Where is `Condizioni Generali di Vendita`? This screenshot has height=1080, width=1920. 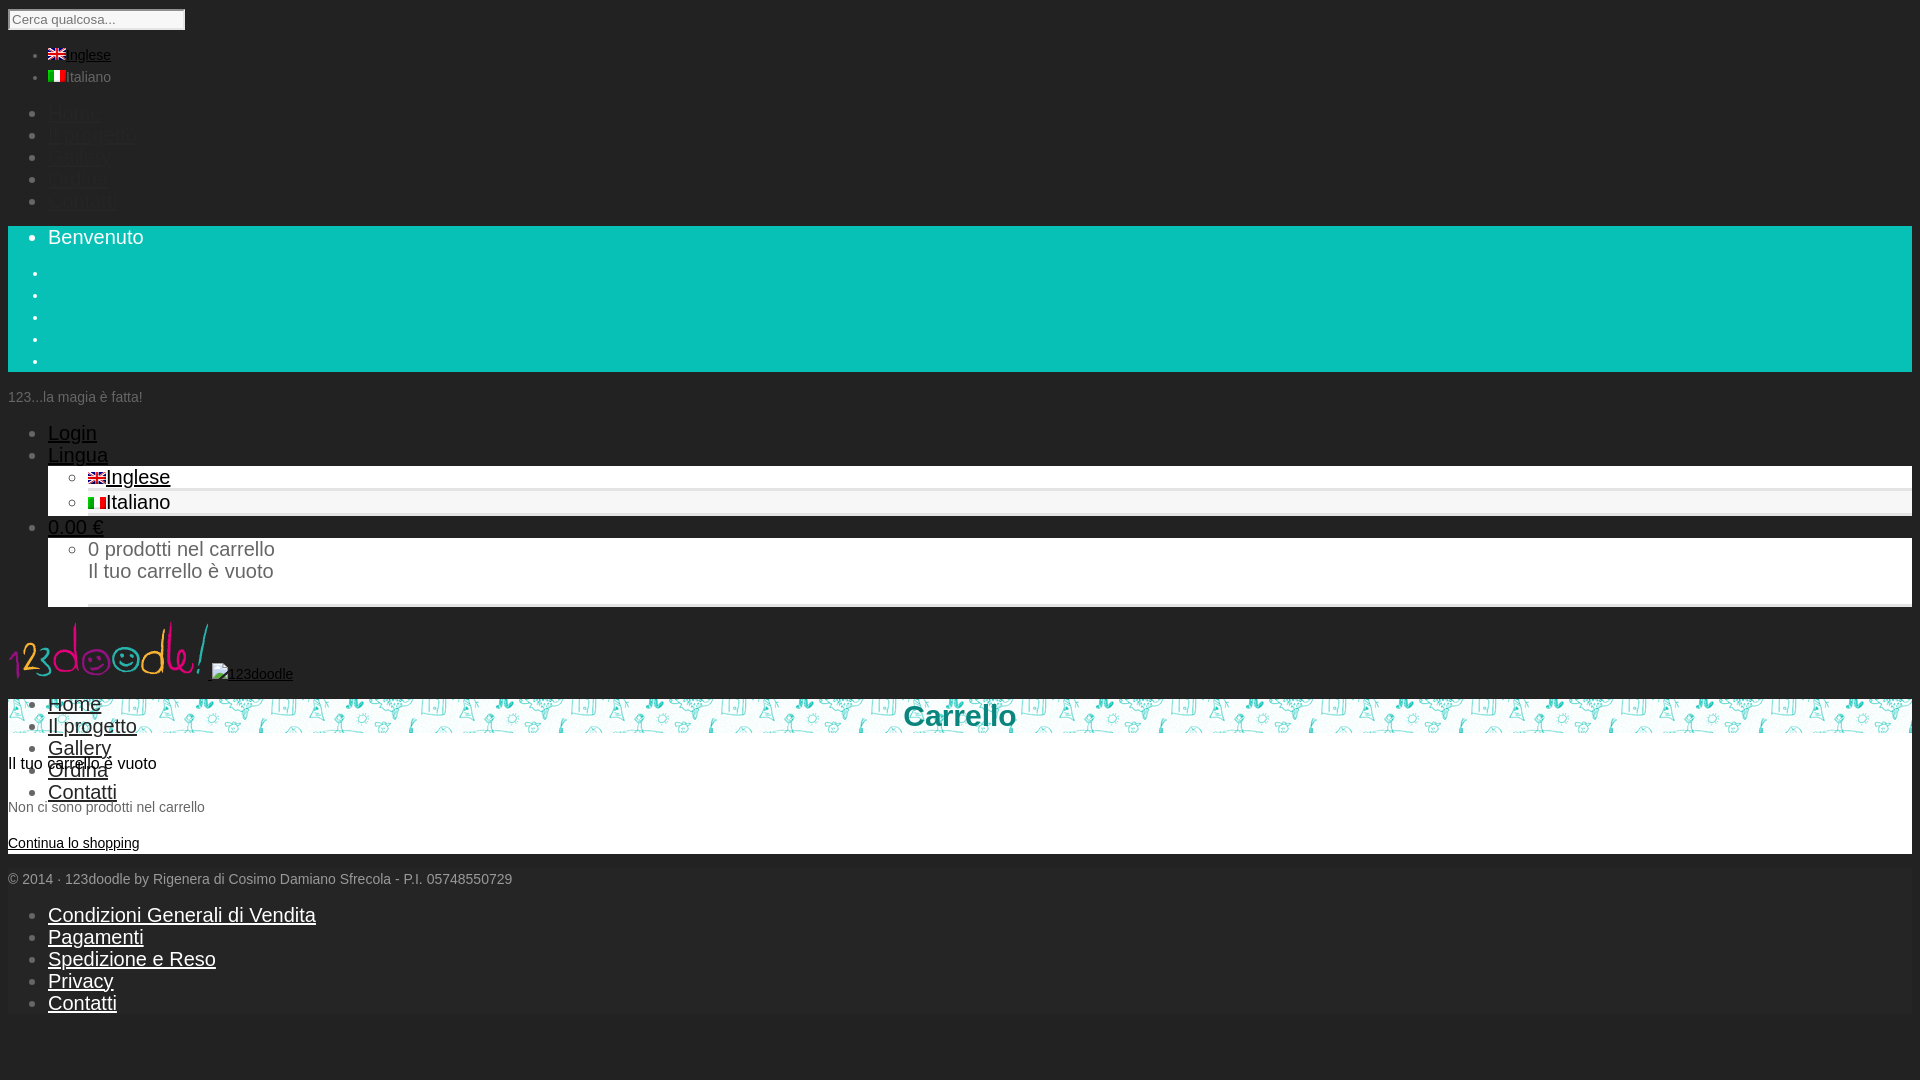 Condizioni Generali di Vendita is located at coordinates (182, 915).